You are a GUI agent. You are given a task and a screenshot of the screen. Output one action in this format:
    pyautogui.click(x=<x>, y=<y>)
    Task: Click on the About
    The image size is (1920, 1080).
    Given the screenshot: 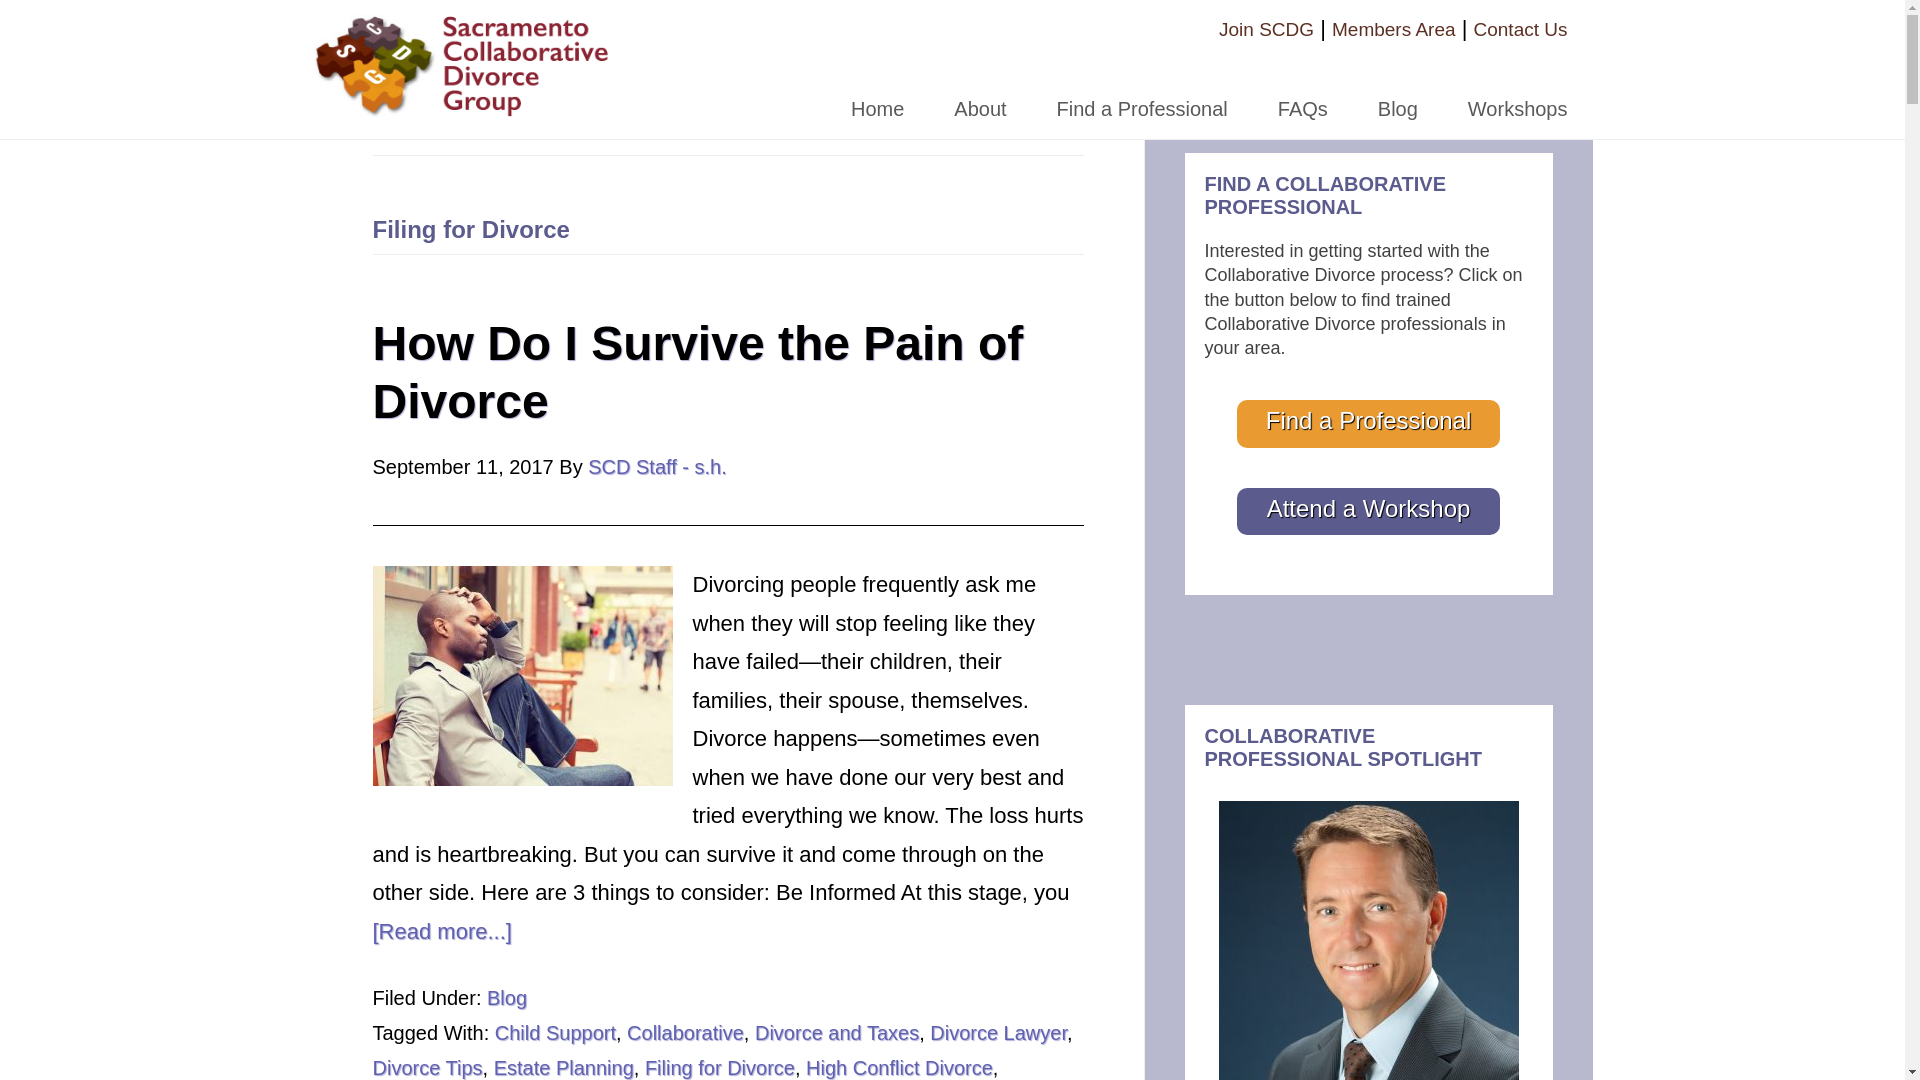 What is the action you would take?
    pyautogui.click(x=980, y=92)
    